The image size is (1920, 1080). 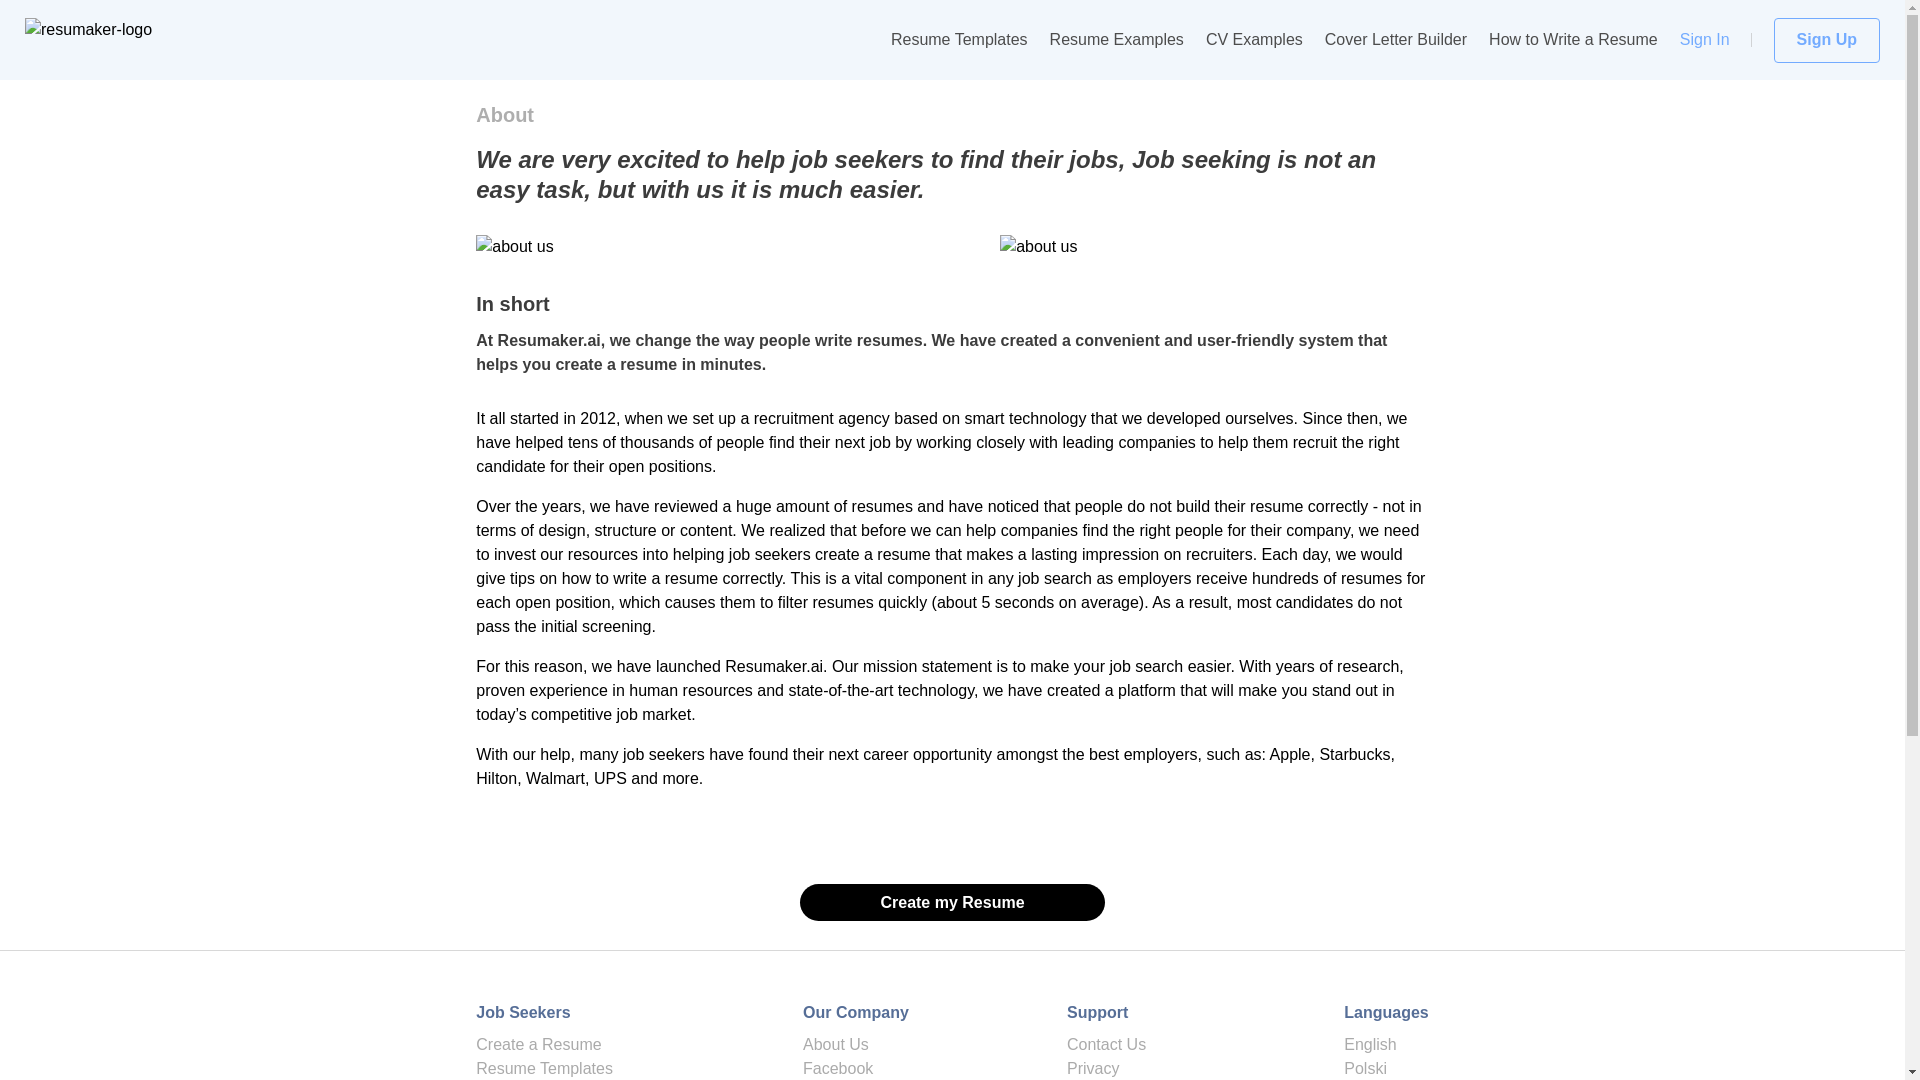 I want to click on Polski, so click(x=1365, y=1068).